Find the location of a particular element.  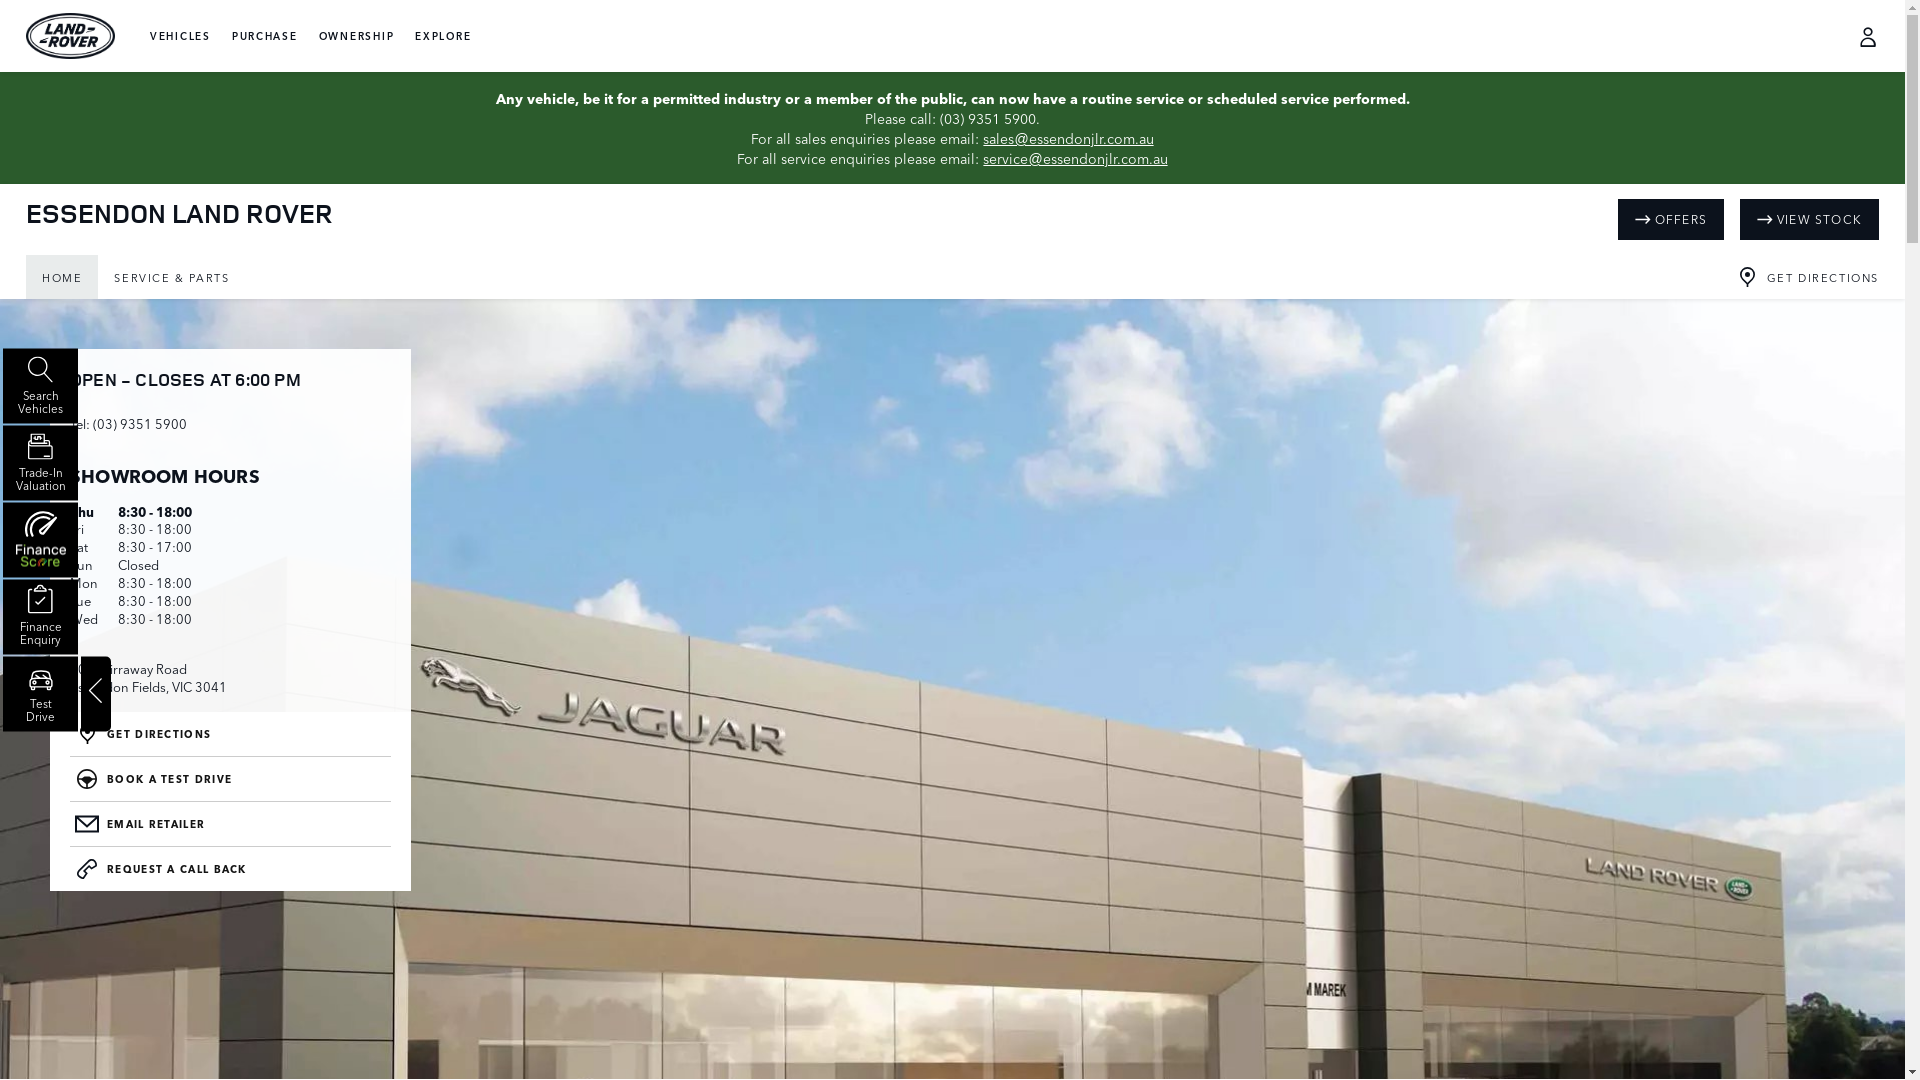

HOME is located at coordinates (62, 277).